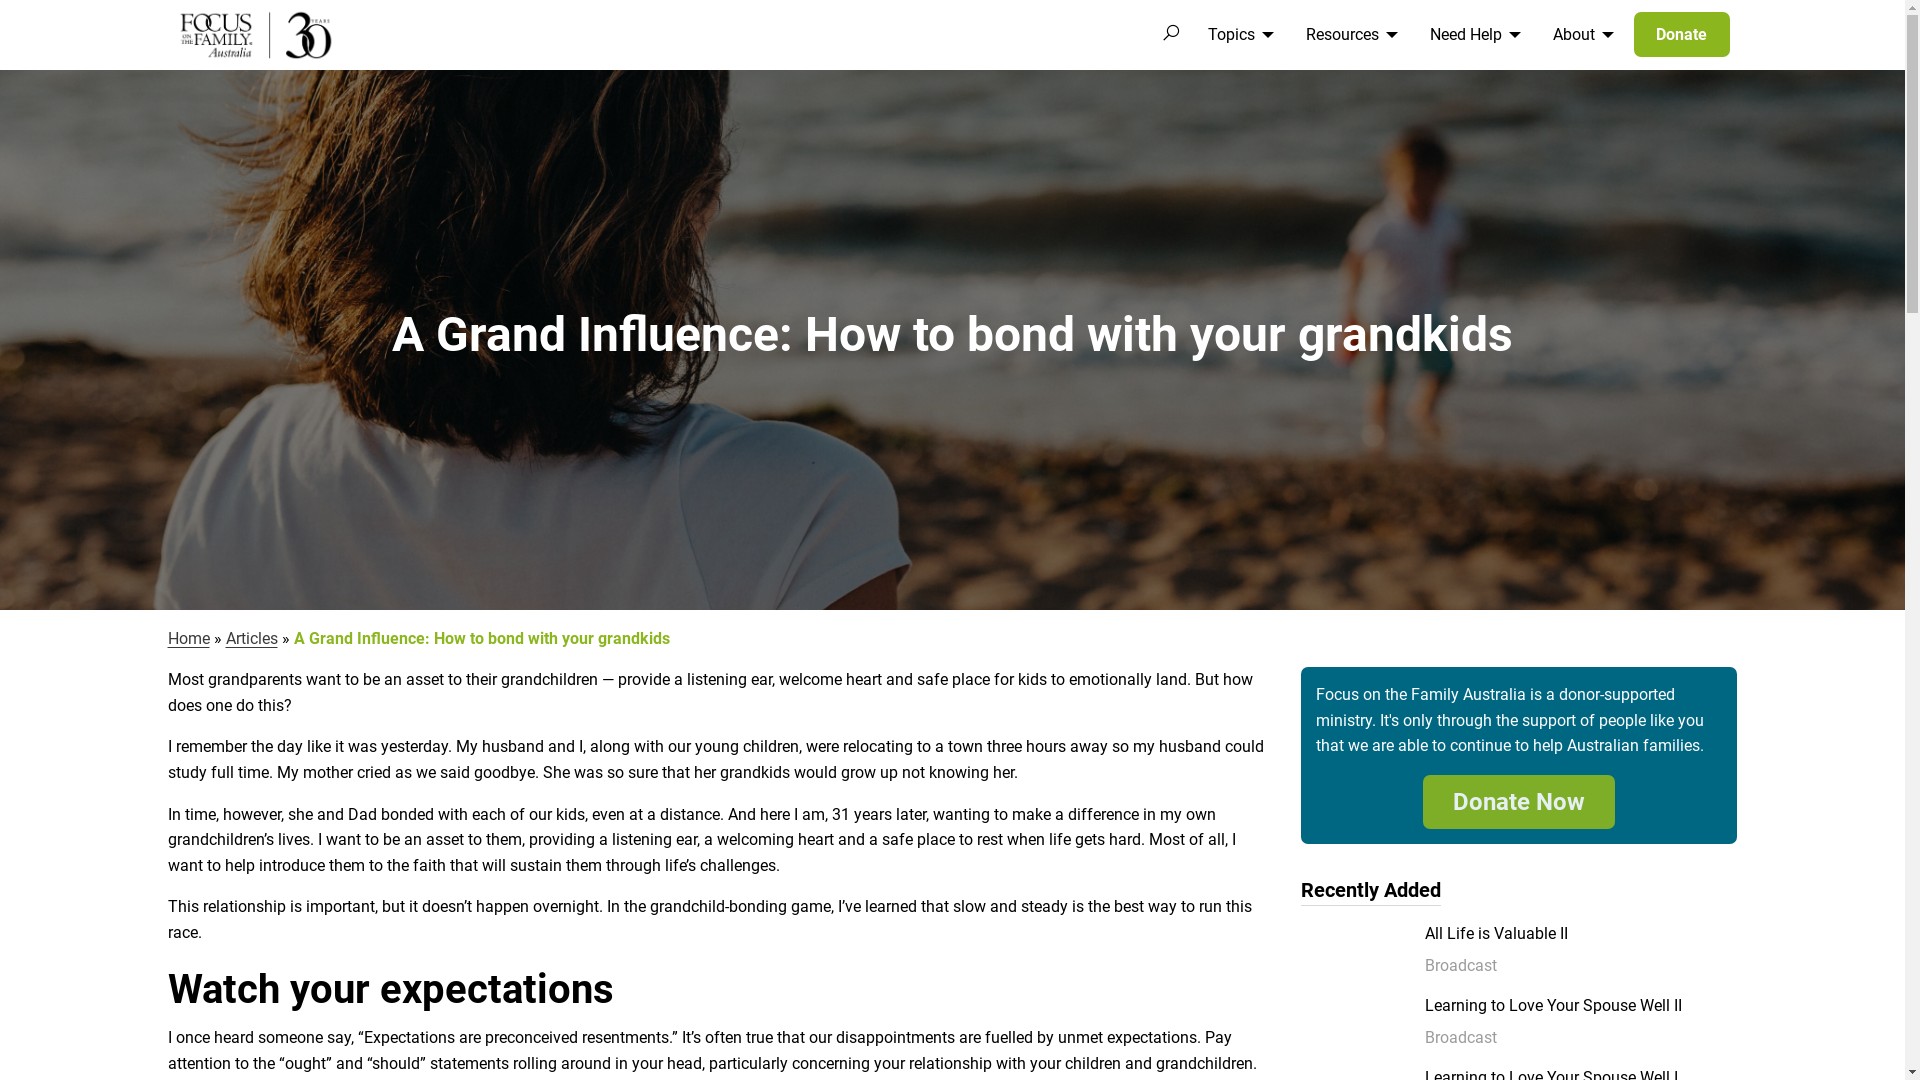 The width and height of the screenshot is (1920, 1080). Describe the element at coordinates (1682, 34) in the screenshot. I see `Donate` at that location.